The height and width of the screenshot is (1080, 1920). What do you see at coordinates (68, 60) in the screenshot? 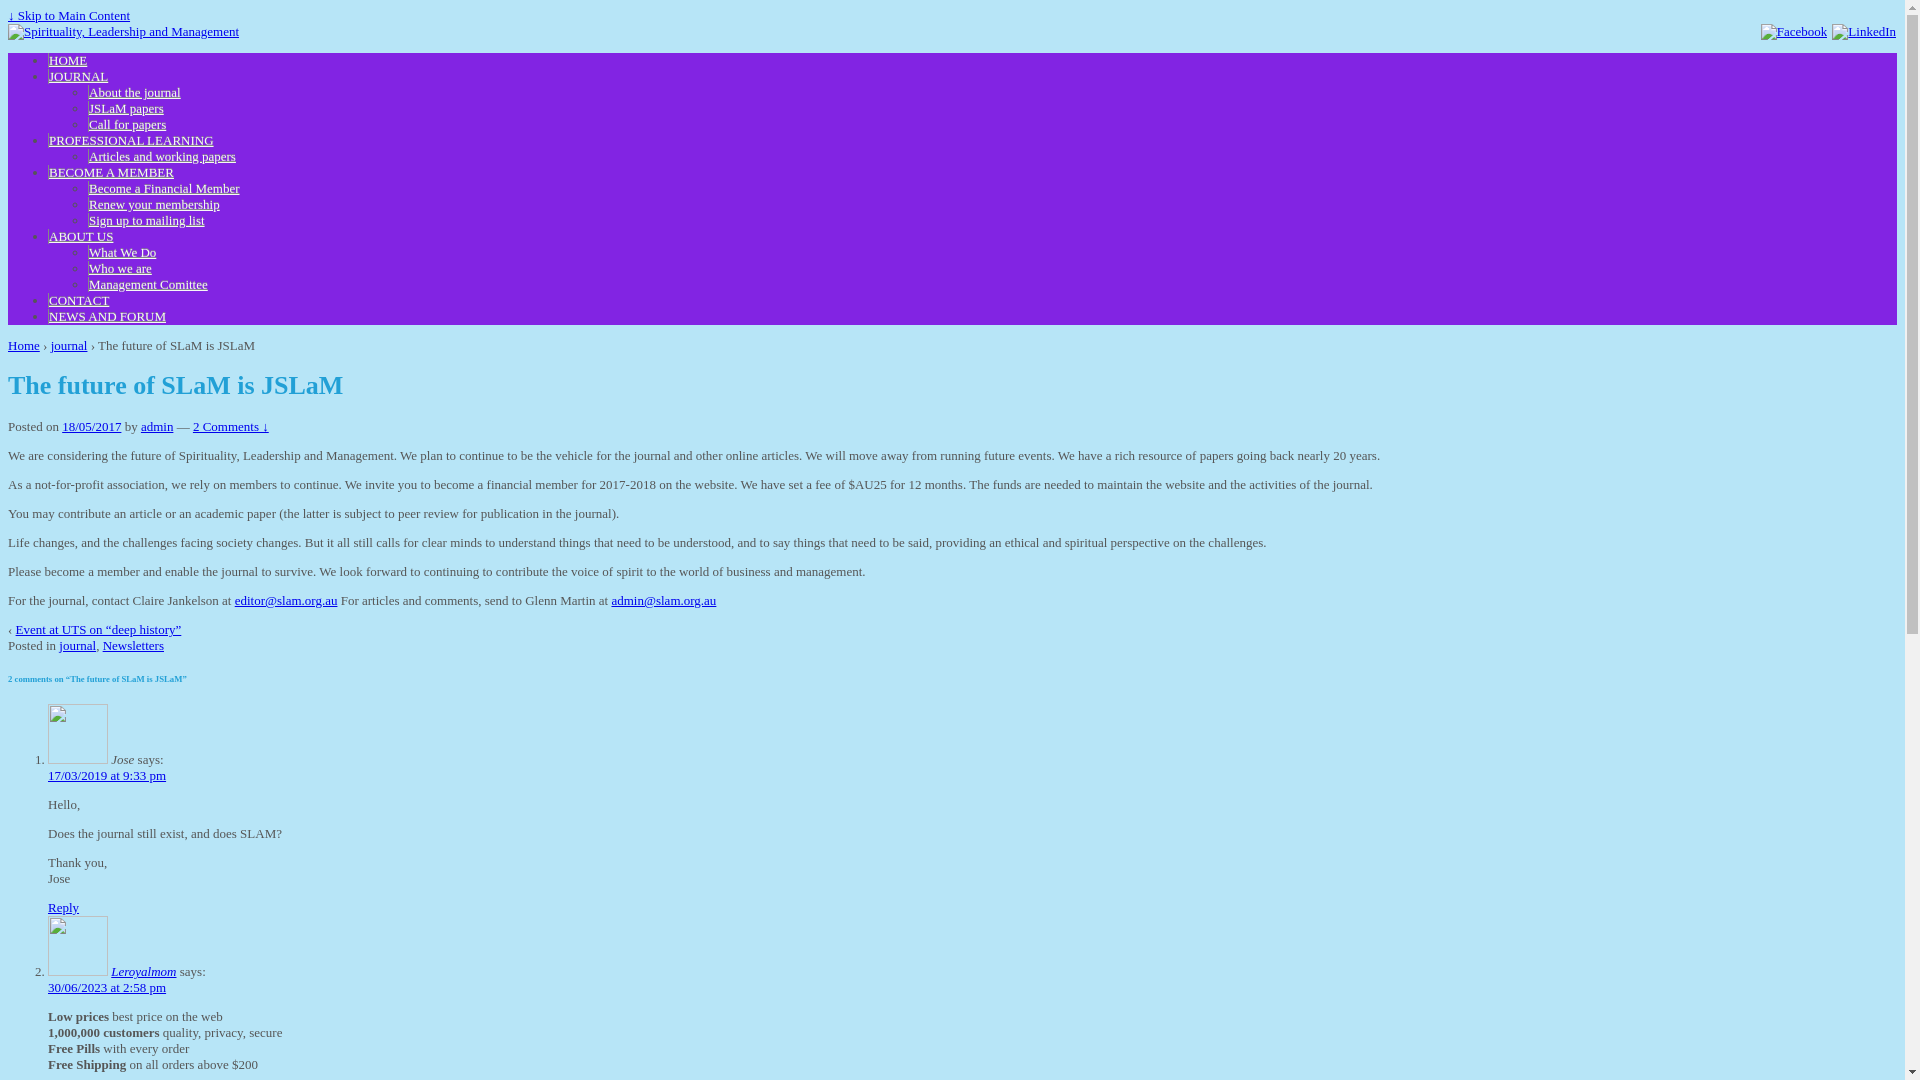
I see `HOME` at bounding box center [68, 60].